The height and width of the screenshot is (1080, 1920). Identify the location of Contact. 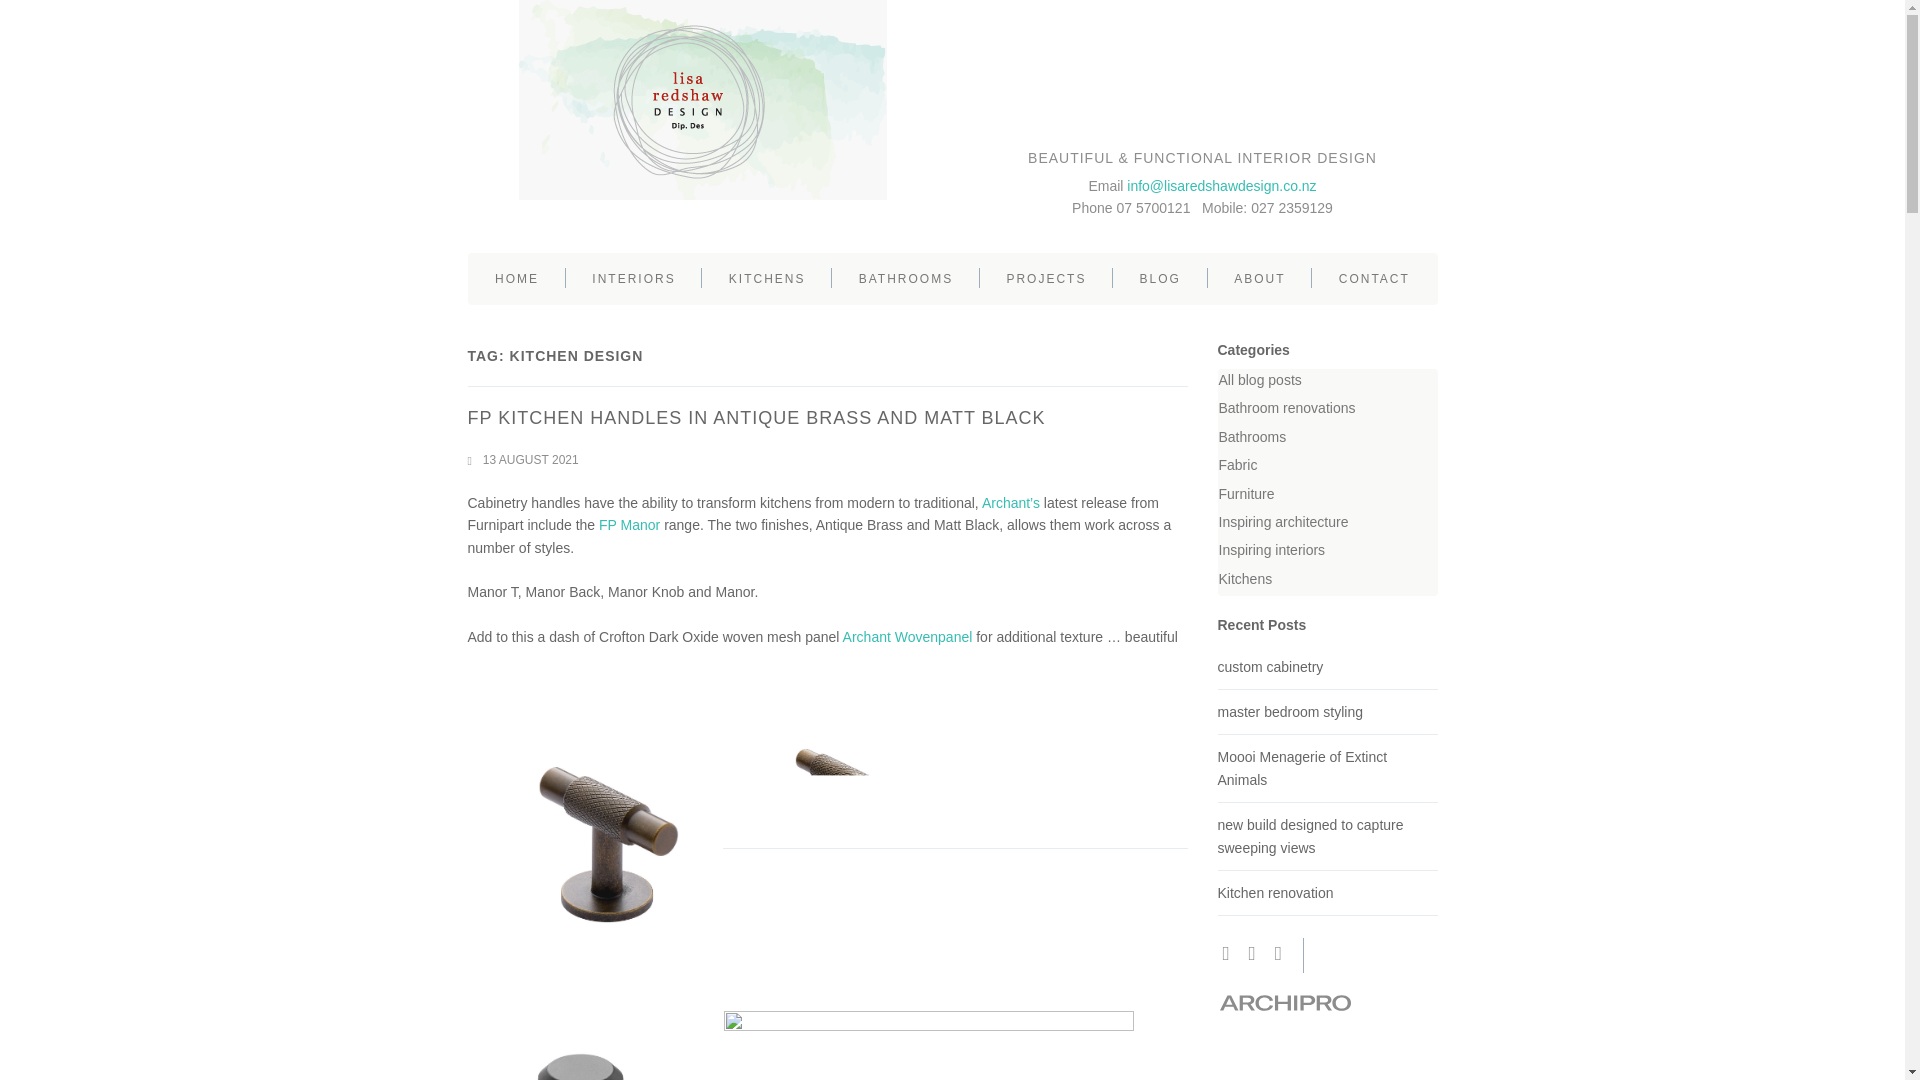
(1374, 278).